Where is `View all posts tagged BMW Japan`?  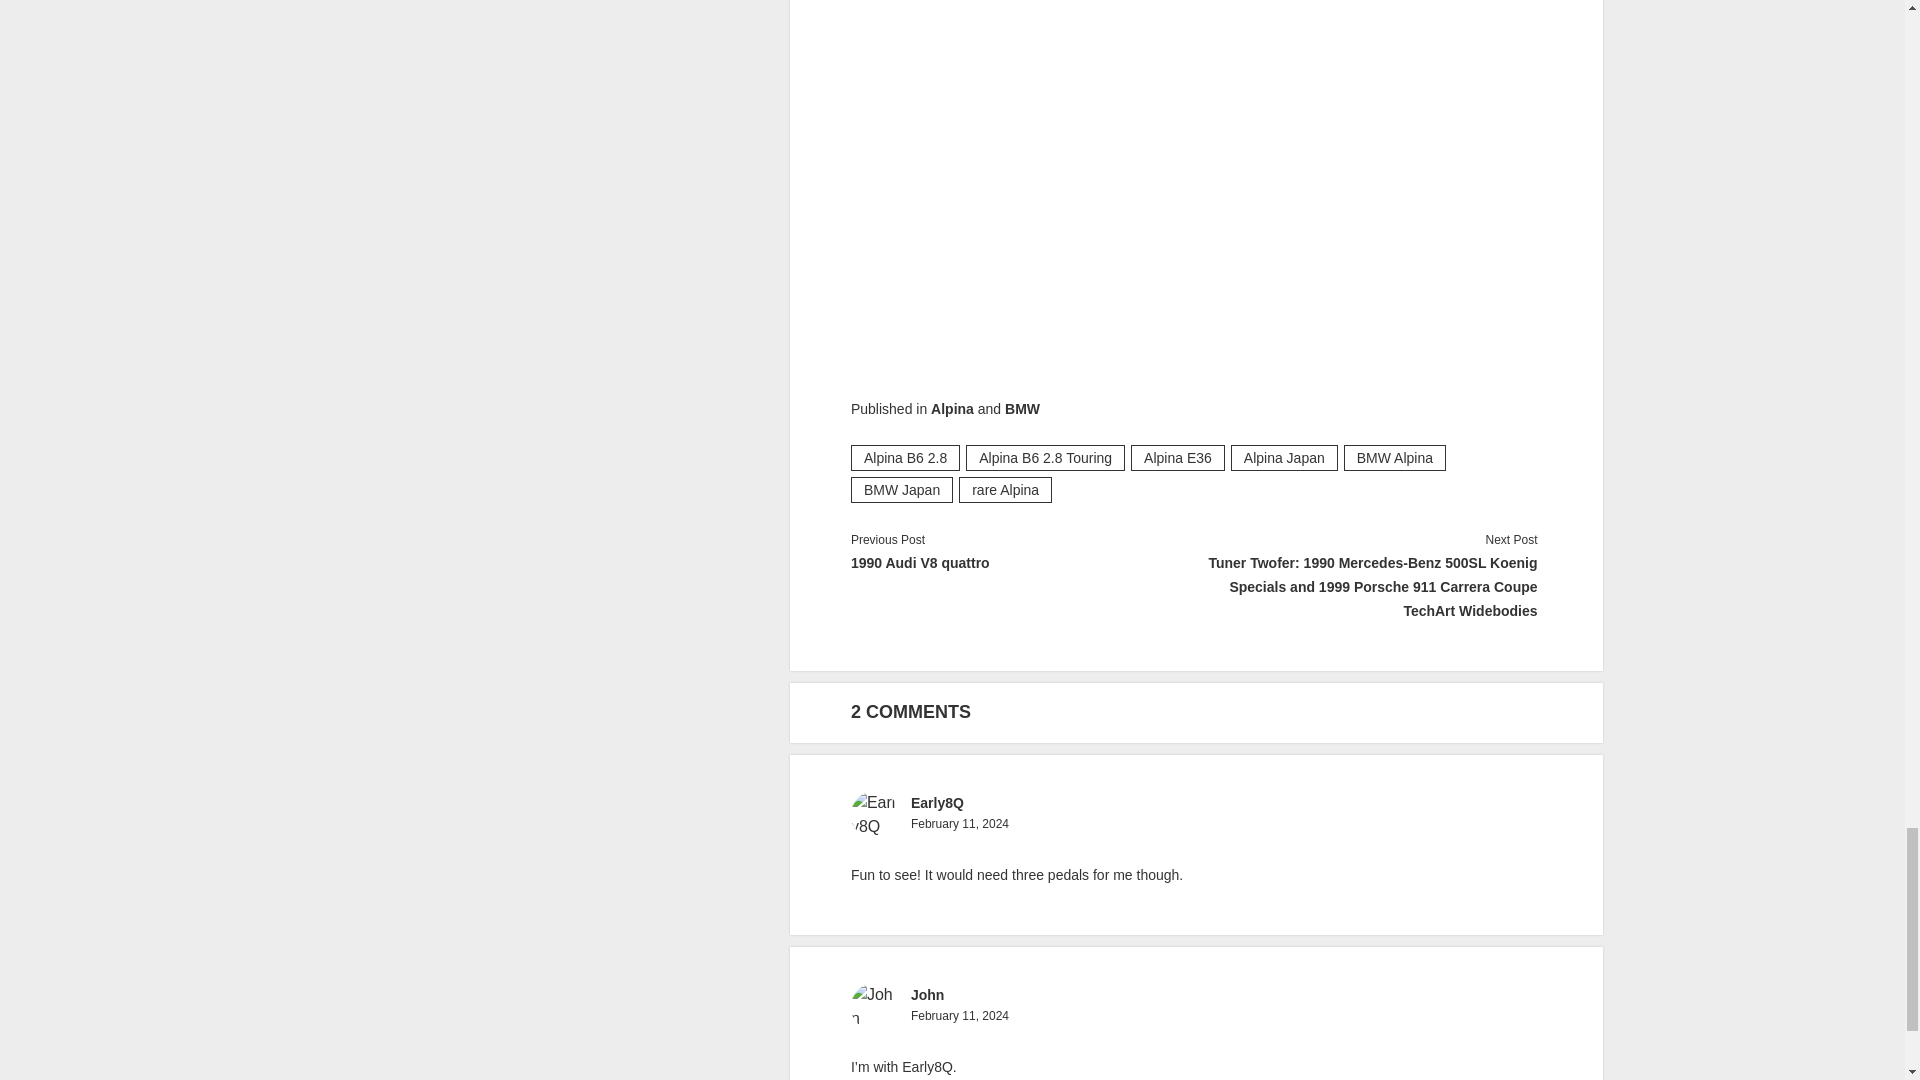
View all posts tagged BMW Japan is located at coordinates (901, 490).